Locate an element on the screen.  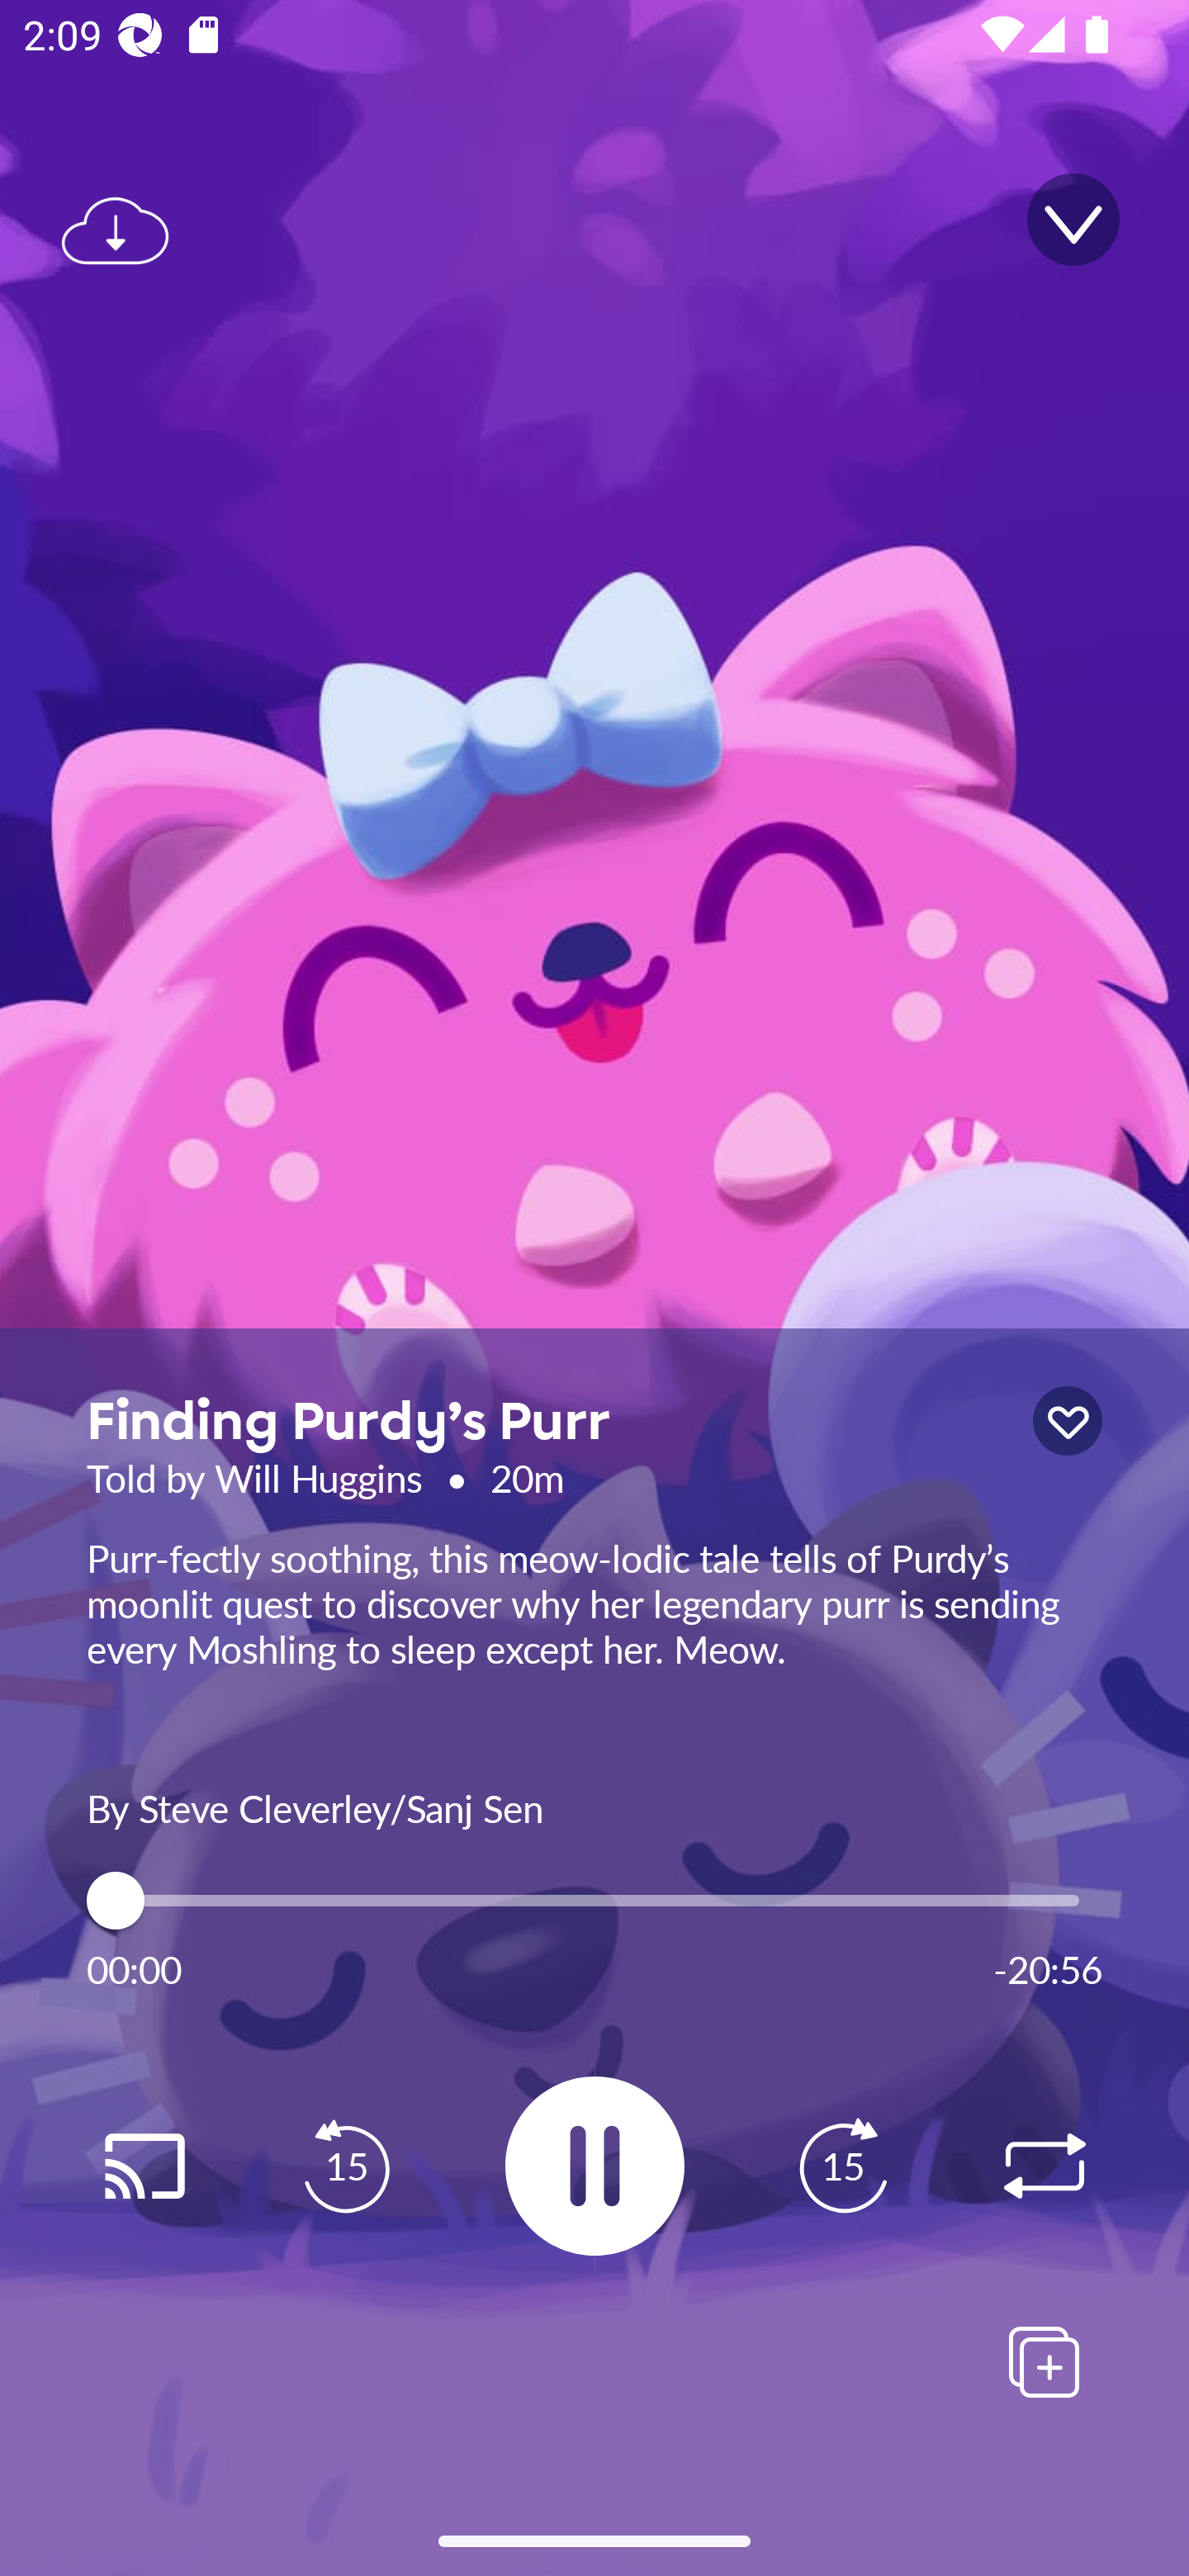
Replay is located at coordinates (1044, 2166).